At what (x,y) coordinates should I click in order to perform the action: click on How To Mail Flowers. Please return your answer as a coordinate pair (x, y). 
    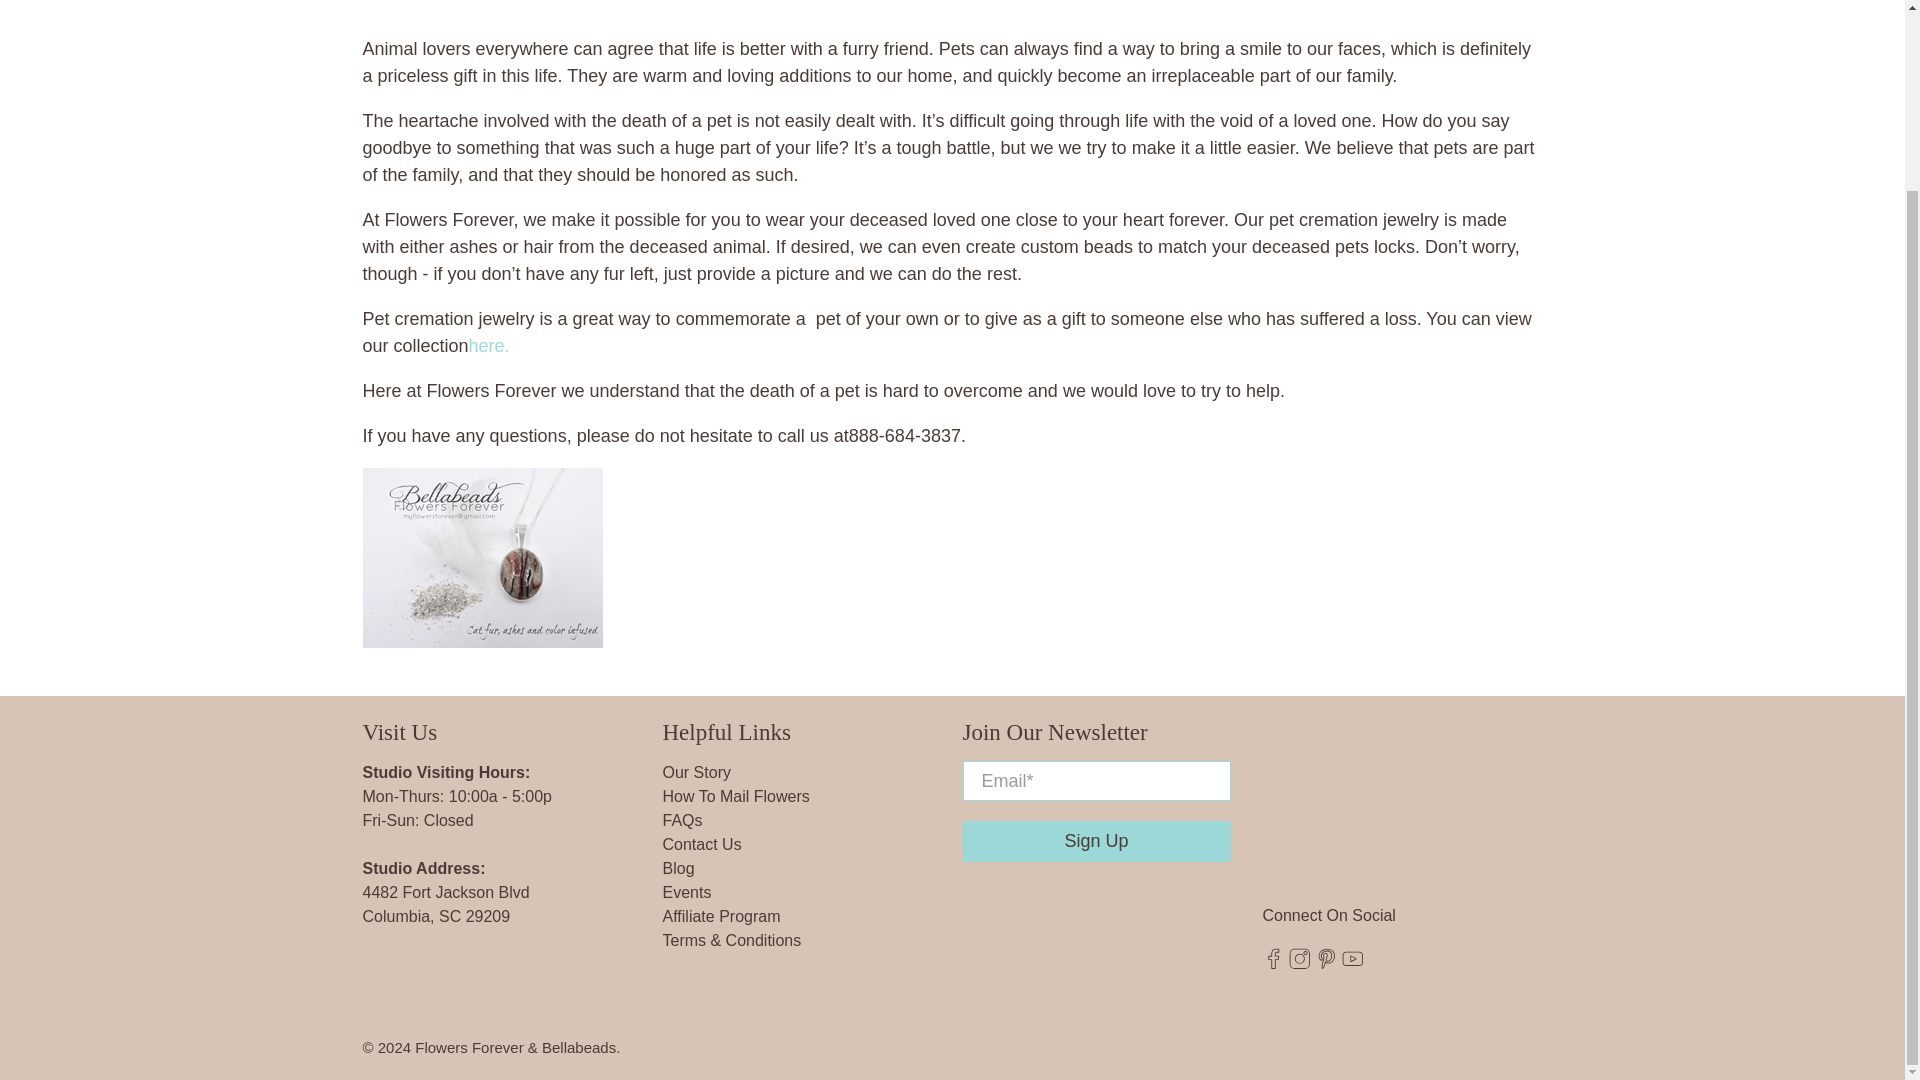
    Looking at the image, I should click on (735, 796).